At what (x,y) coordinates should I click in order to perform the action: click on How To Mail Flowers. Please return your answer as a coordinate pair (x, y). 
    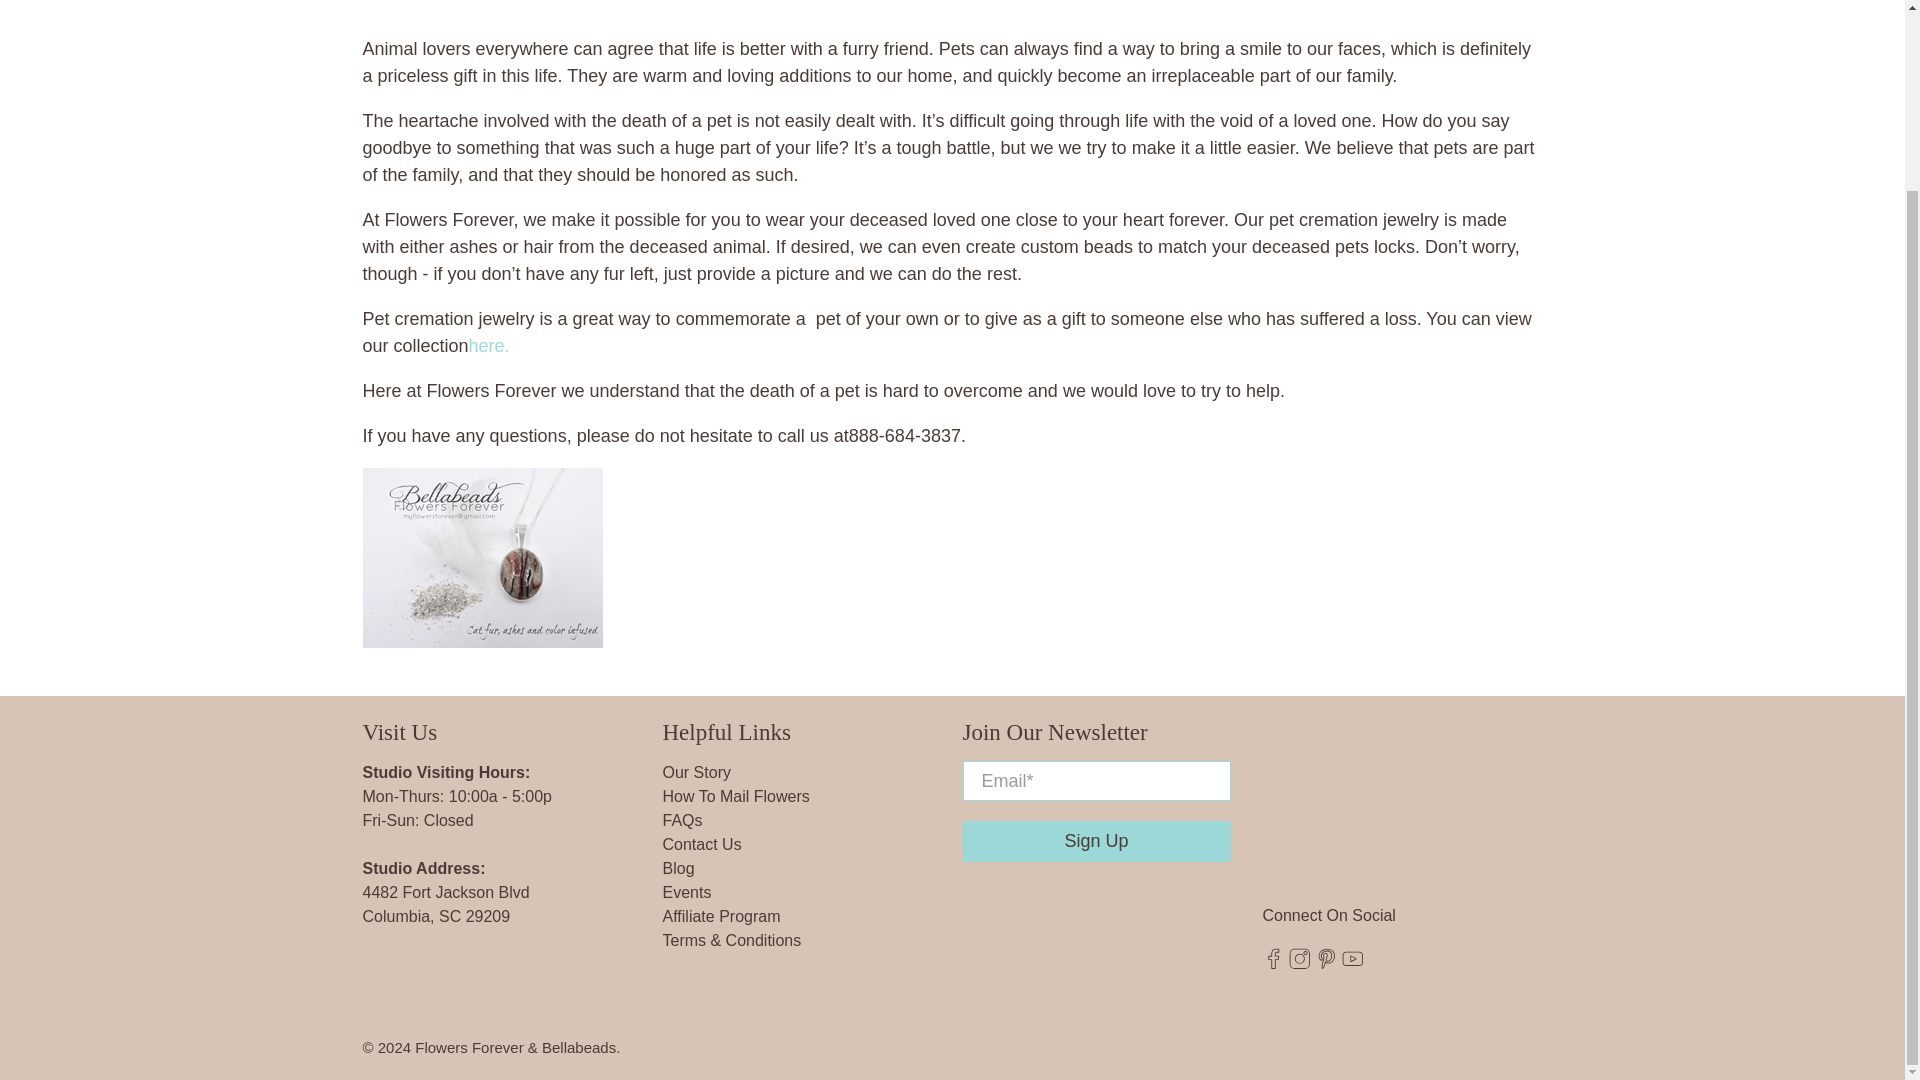
    Looking at the image, I should click on (735, 796).